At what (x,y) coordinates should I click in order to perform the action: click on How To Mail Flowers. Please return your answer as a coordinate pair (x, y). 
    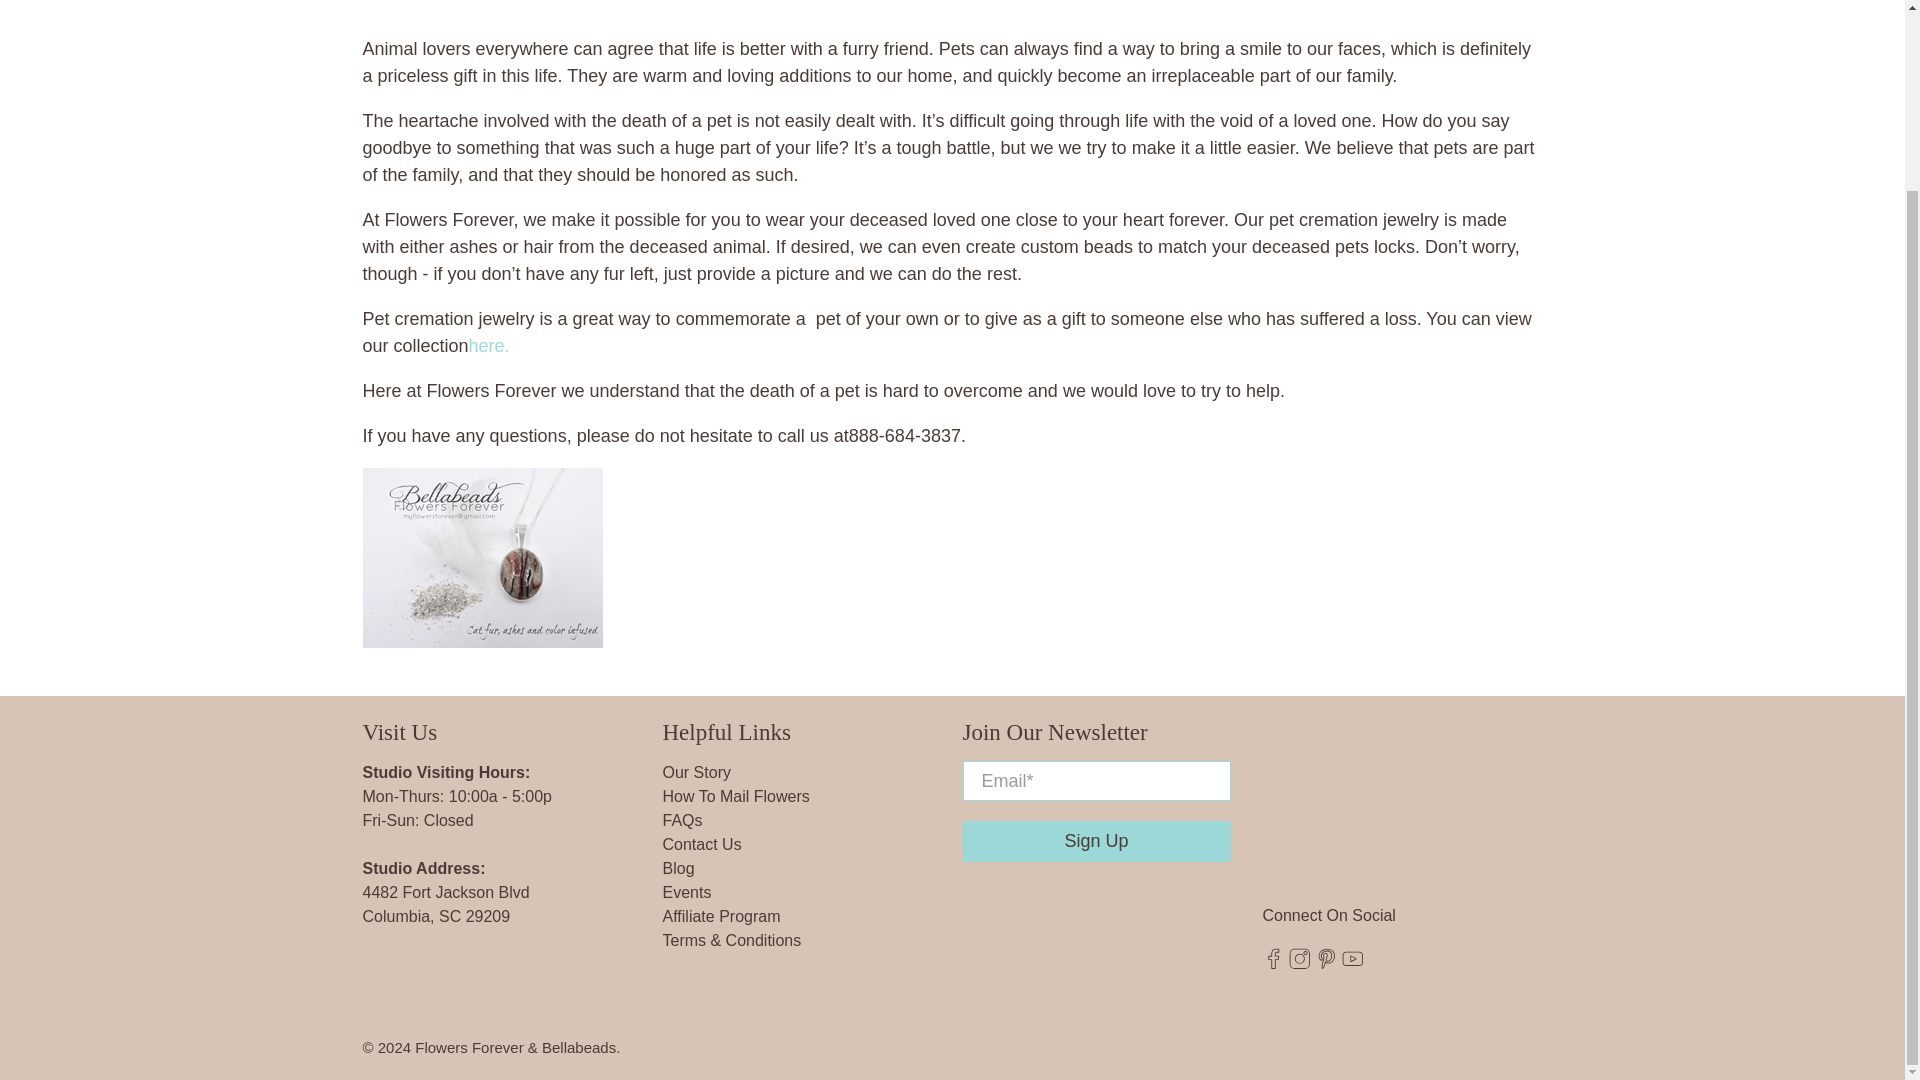
    Looking at the image, I should click on (735, 796).